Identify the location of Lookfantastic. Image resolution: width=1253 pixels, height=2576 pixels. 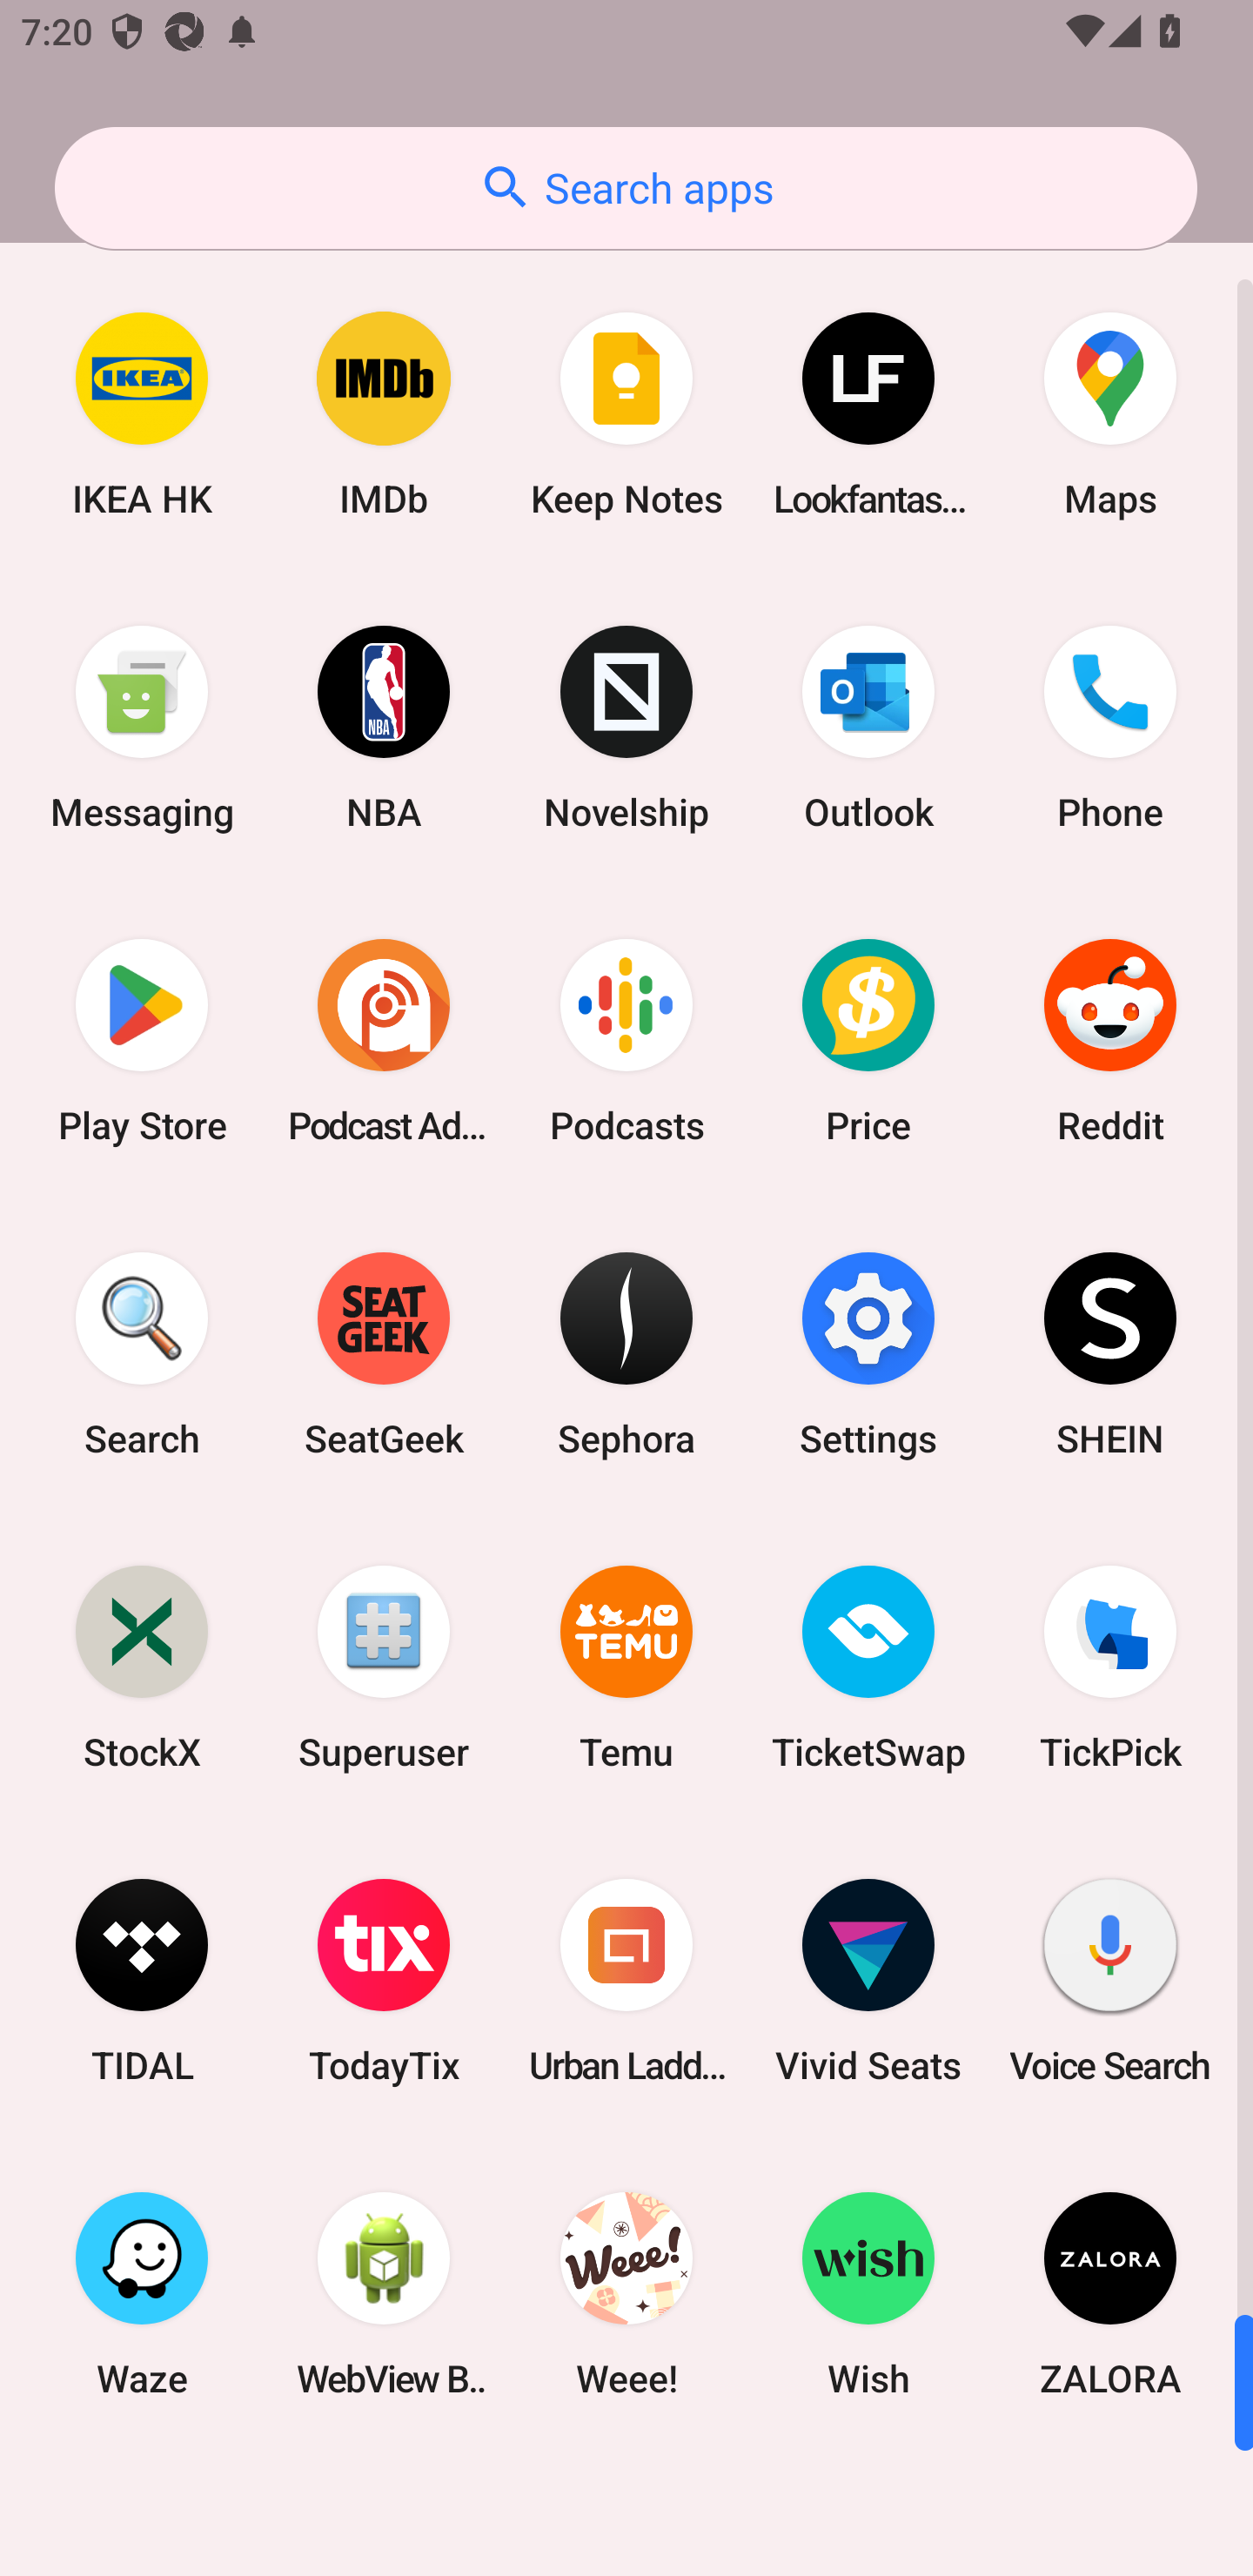
(868, 414).